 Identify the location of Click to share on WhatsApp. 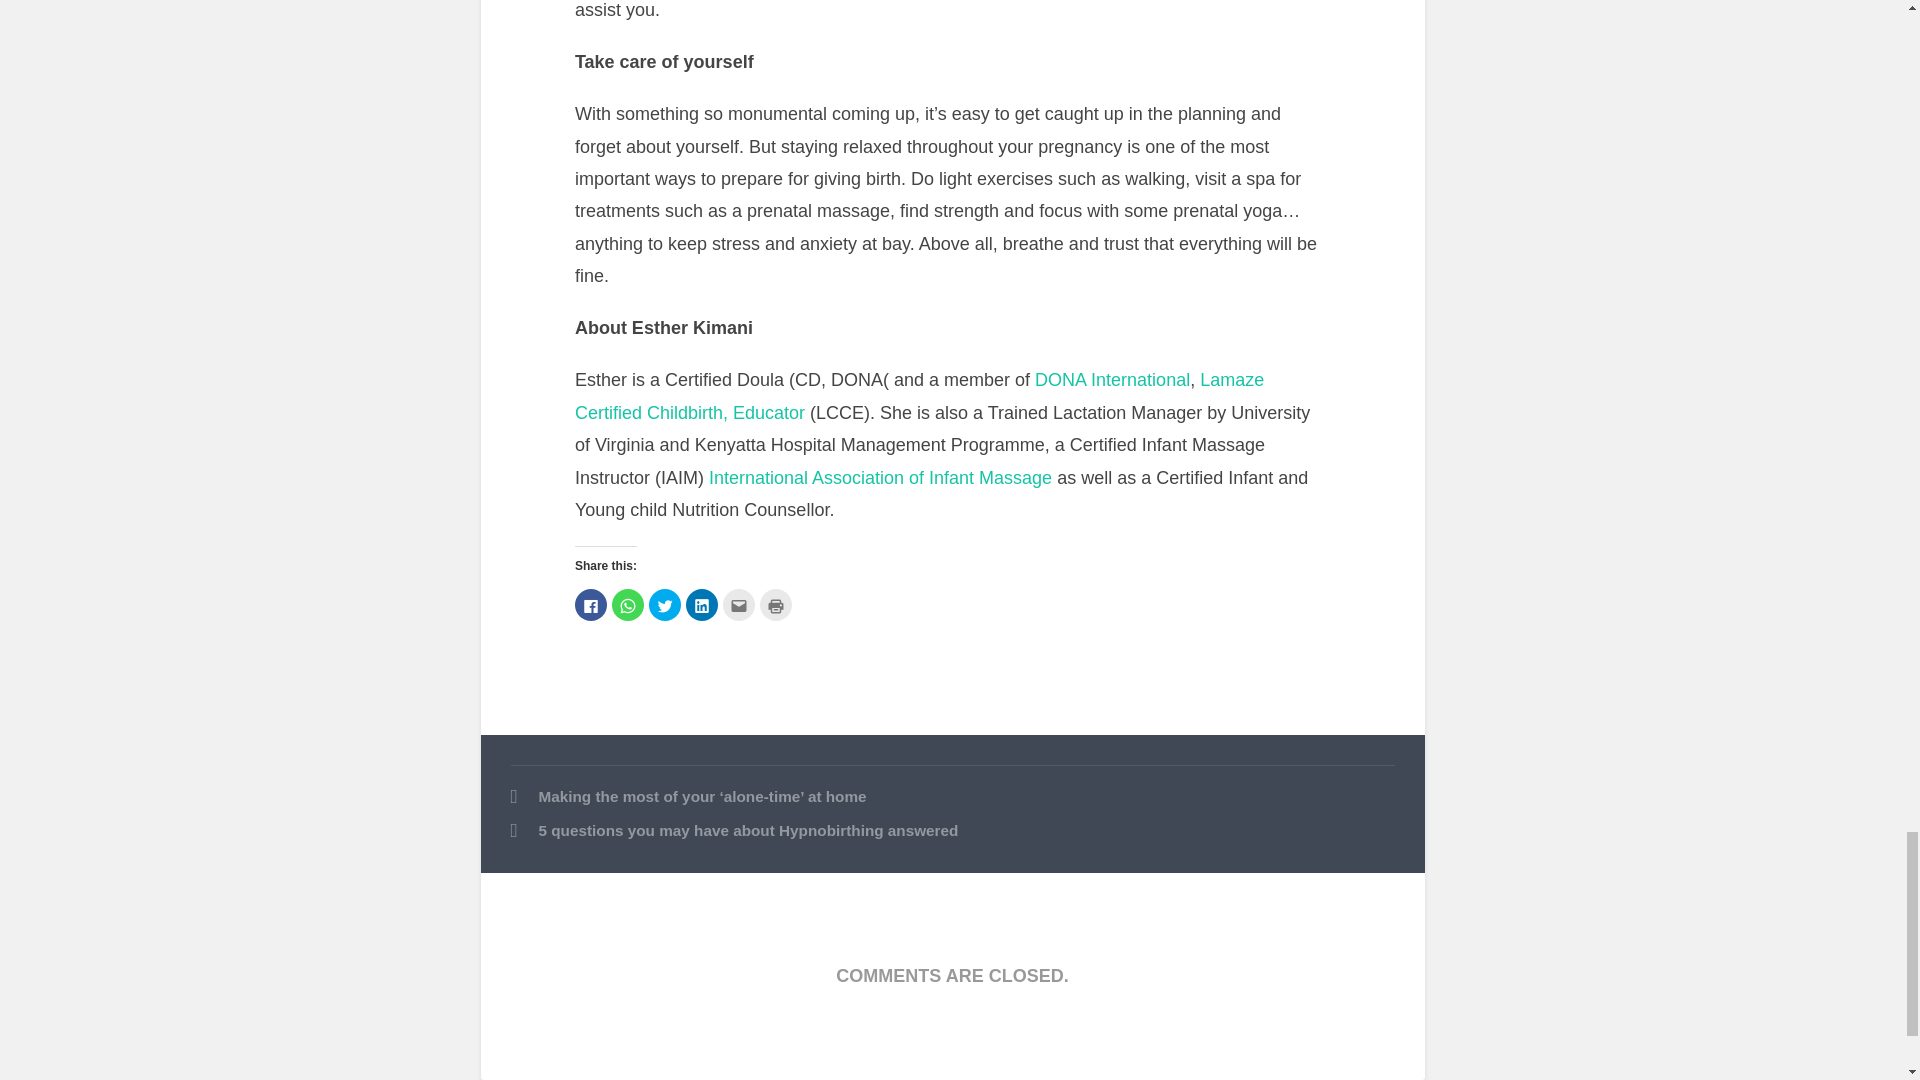
(628, 604).